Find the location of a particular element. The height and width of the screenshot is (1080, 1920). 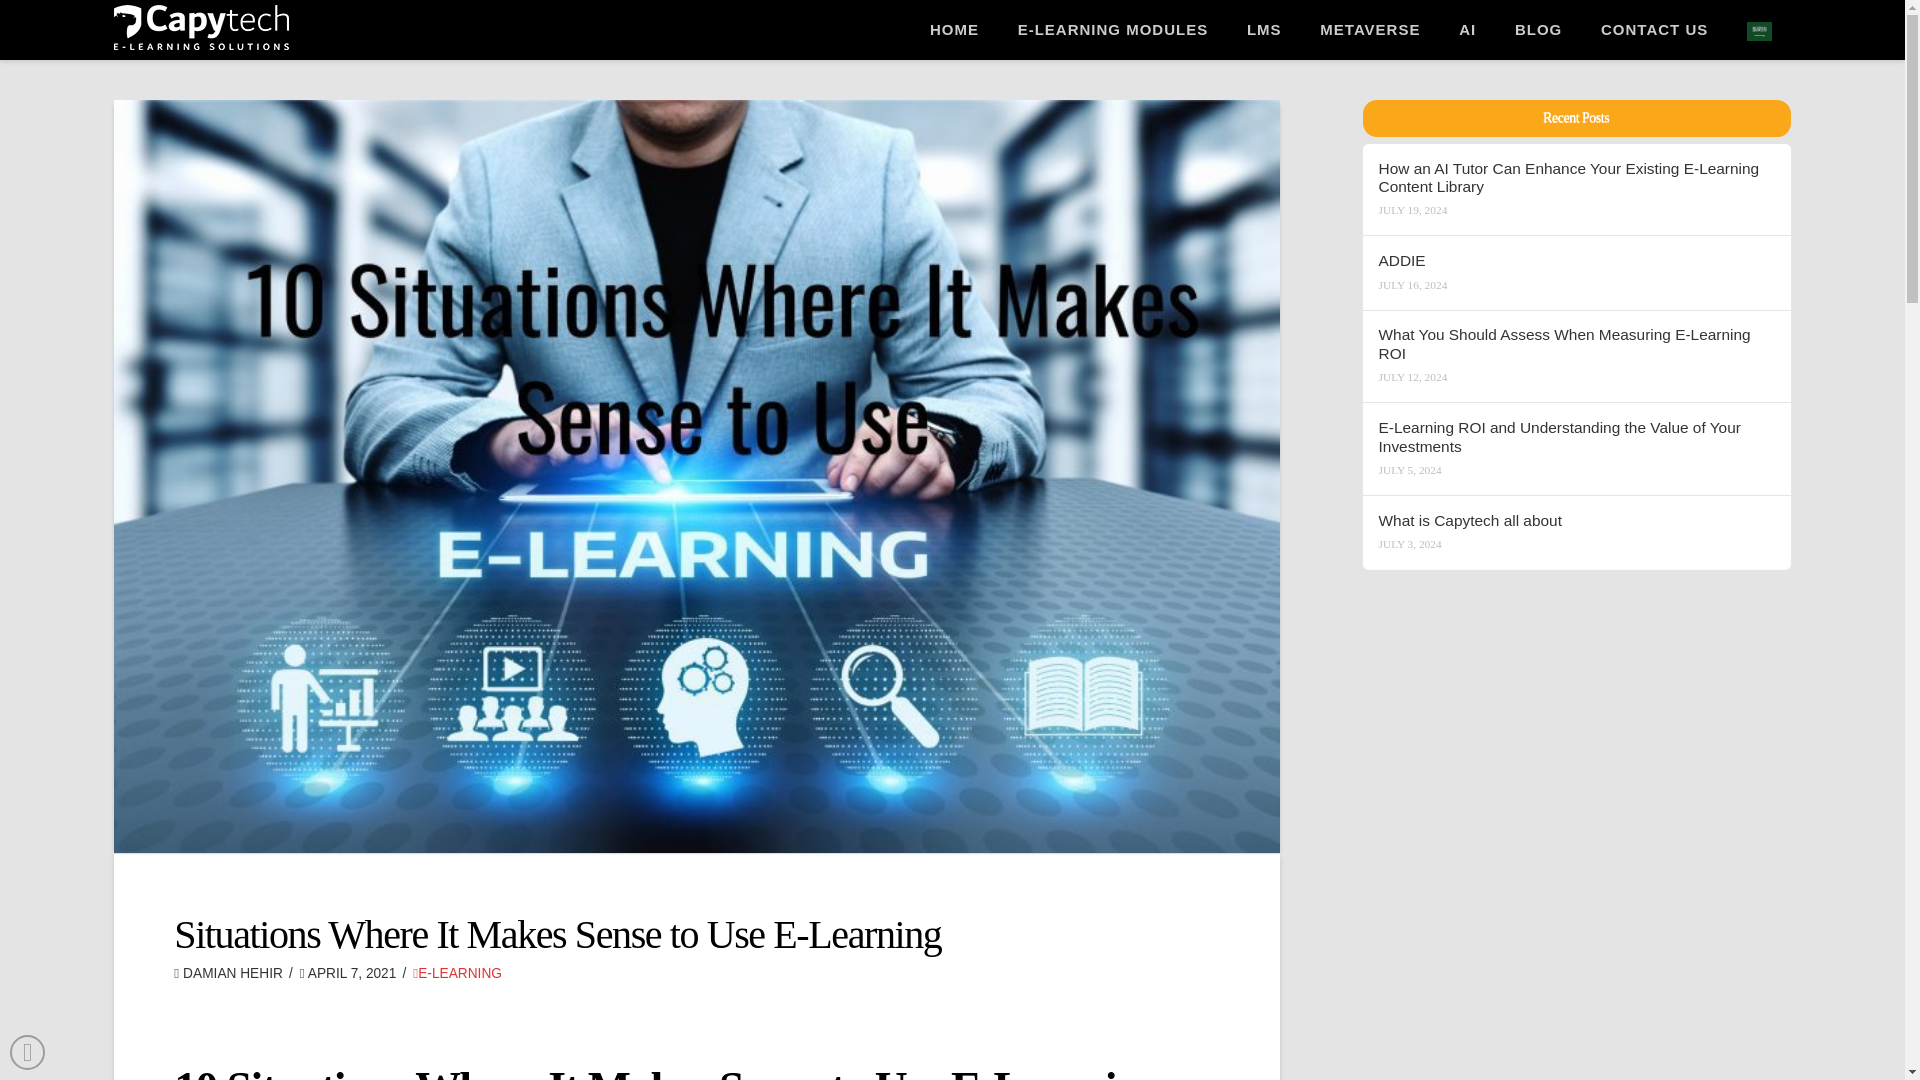

Back to Top is located at coordinates (26, 1052).